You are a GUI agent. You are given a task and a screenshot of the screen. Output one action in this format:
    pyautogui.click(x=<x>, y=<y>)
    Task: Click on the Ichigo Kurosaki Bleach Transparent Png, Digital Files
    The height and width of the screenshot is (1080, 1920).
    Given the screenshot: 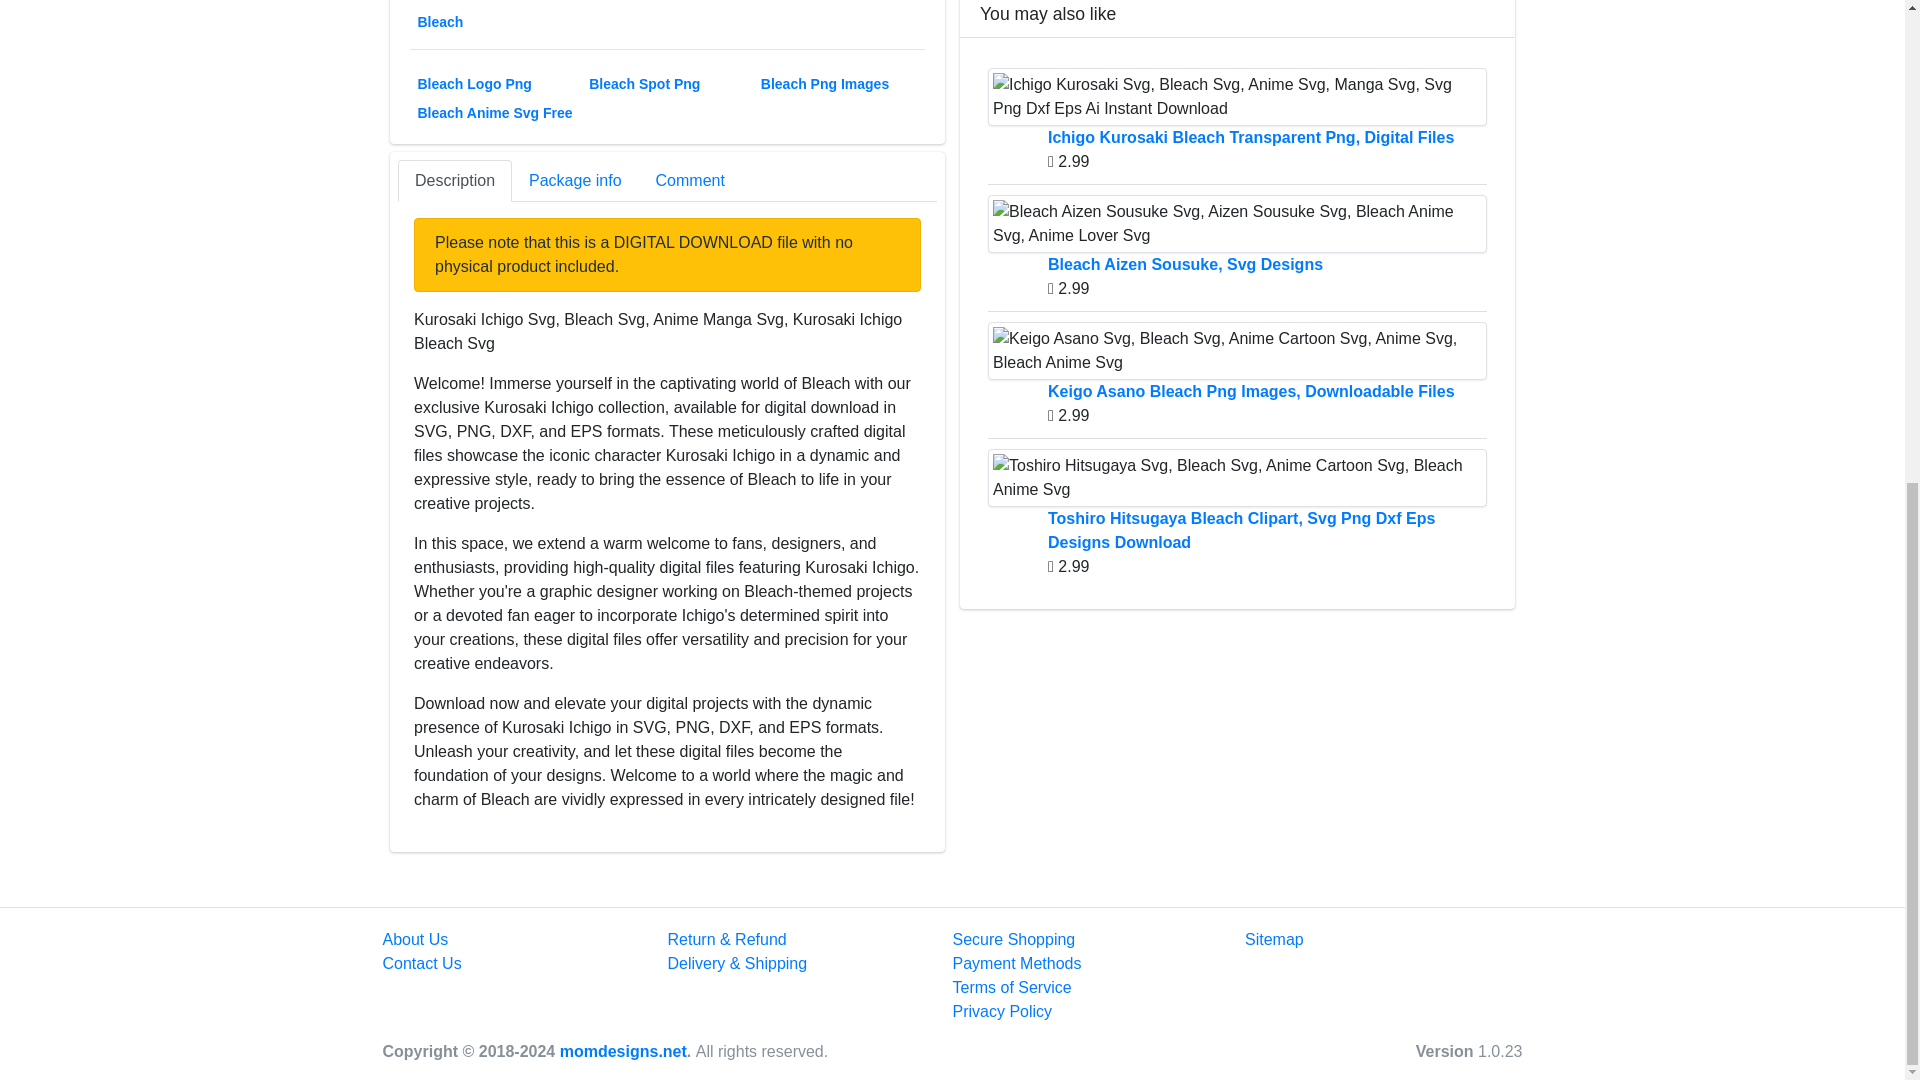 What is the action you would take?
    pyautogui.click(x=1237, y=97)
    